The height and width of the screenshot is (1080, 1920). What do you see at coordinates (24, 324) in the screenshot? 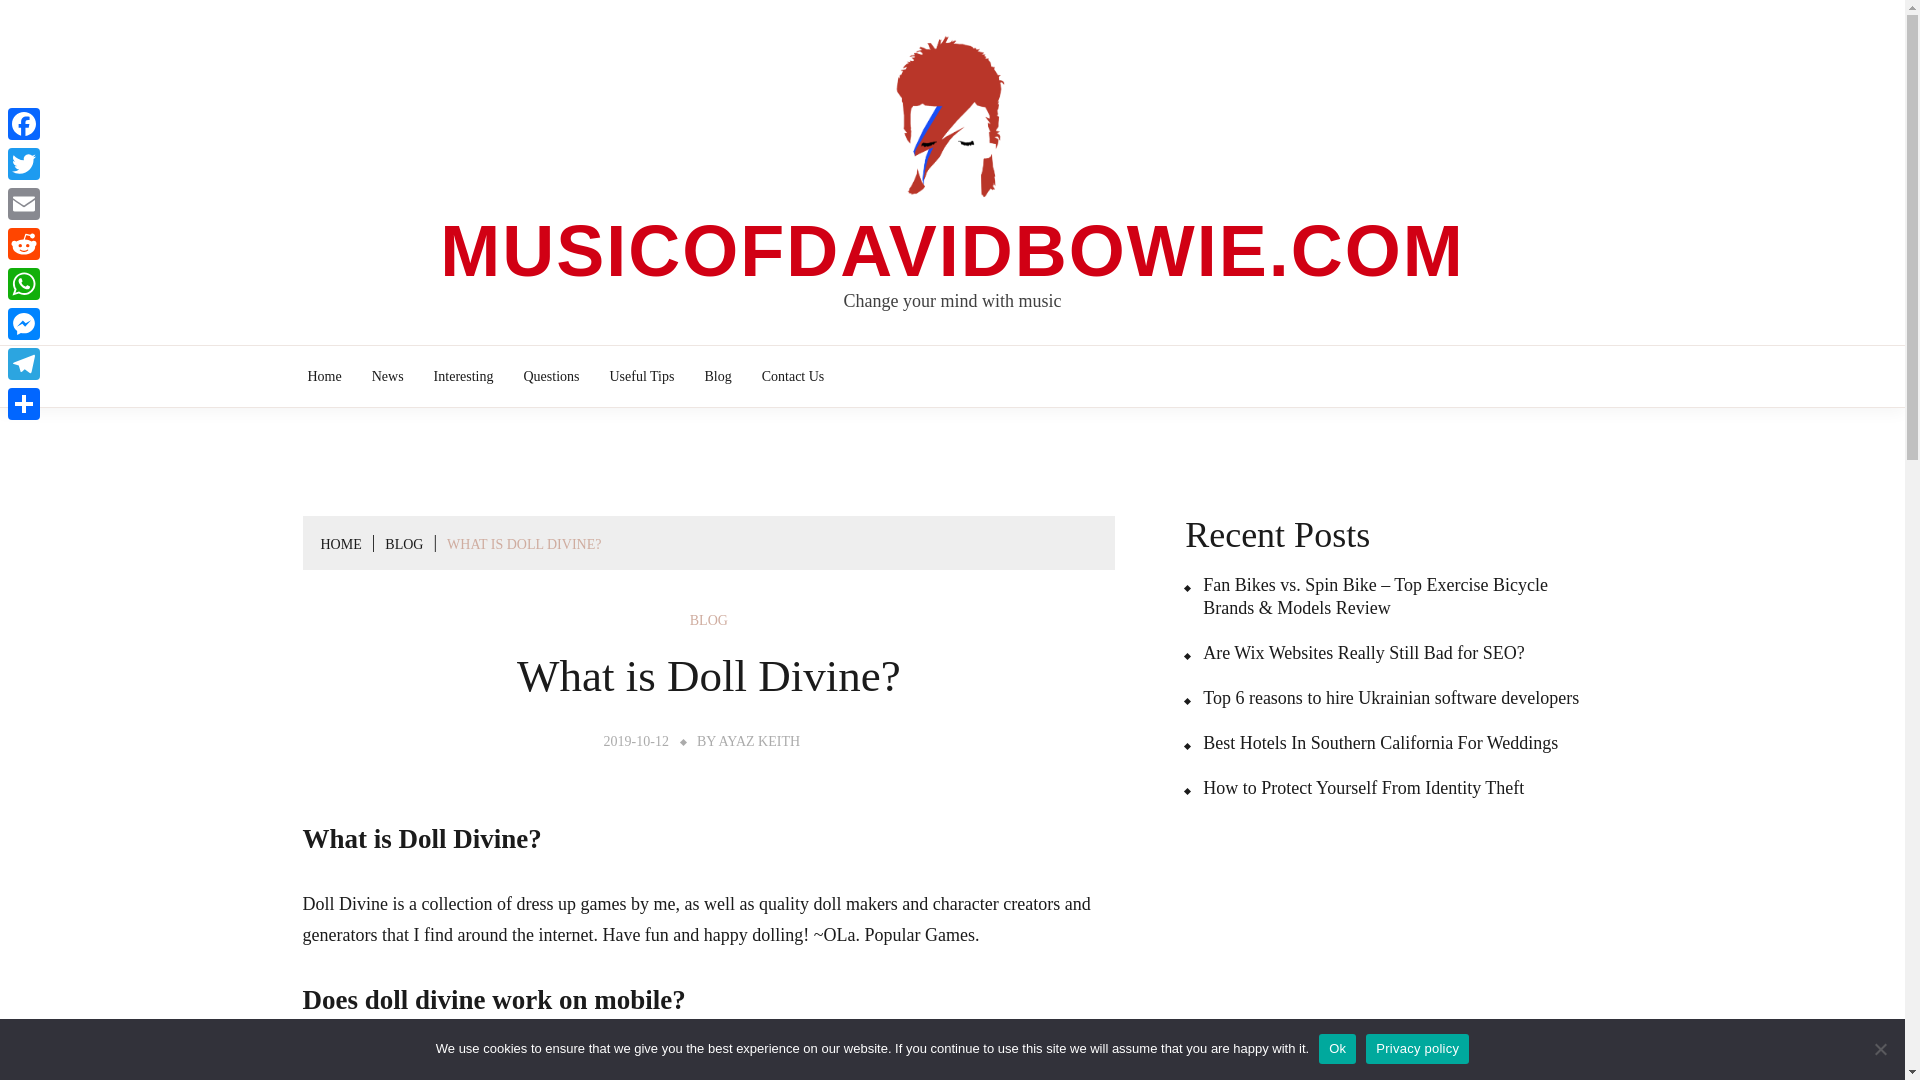
I see `Messenger` at bounding box center [24, 324].